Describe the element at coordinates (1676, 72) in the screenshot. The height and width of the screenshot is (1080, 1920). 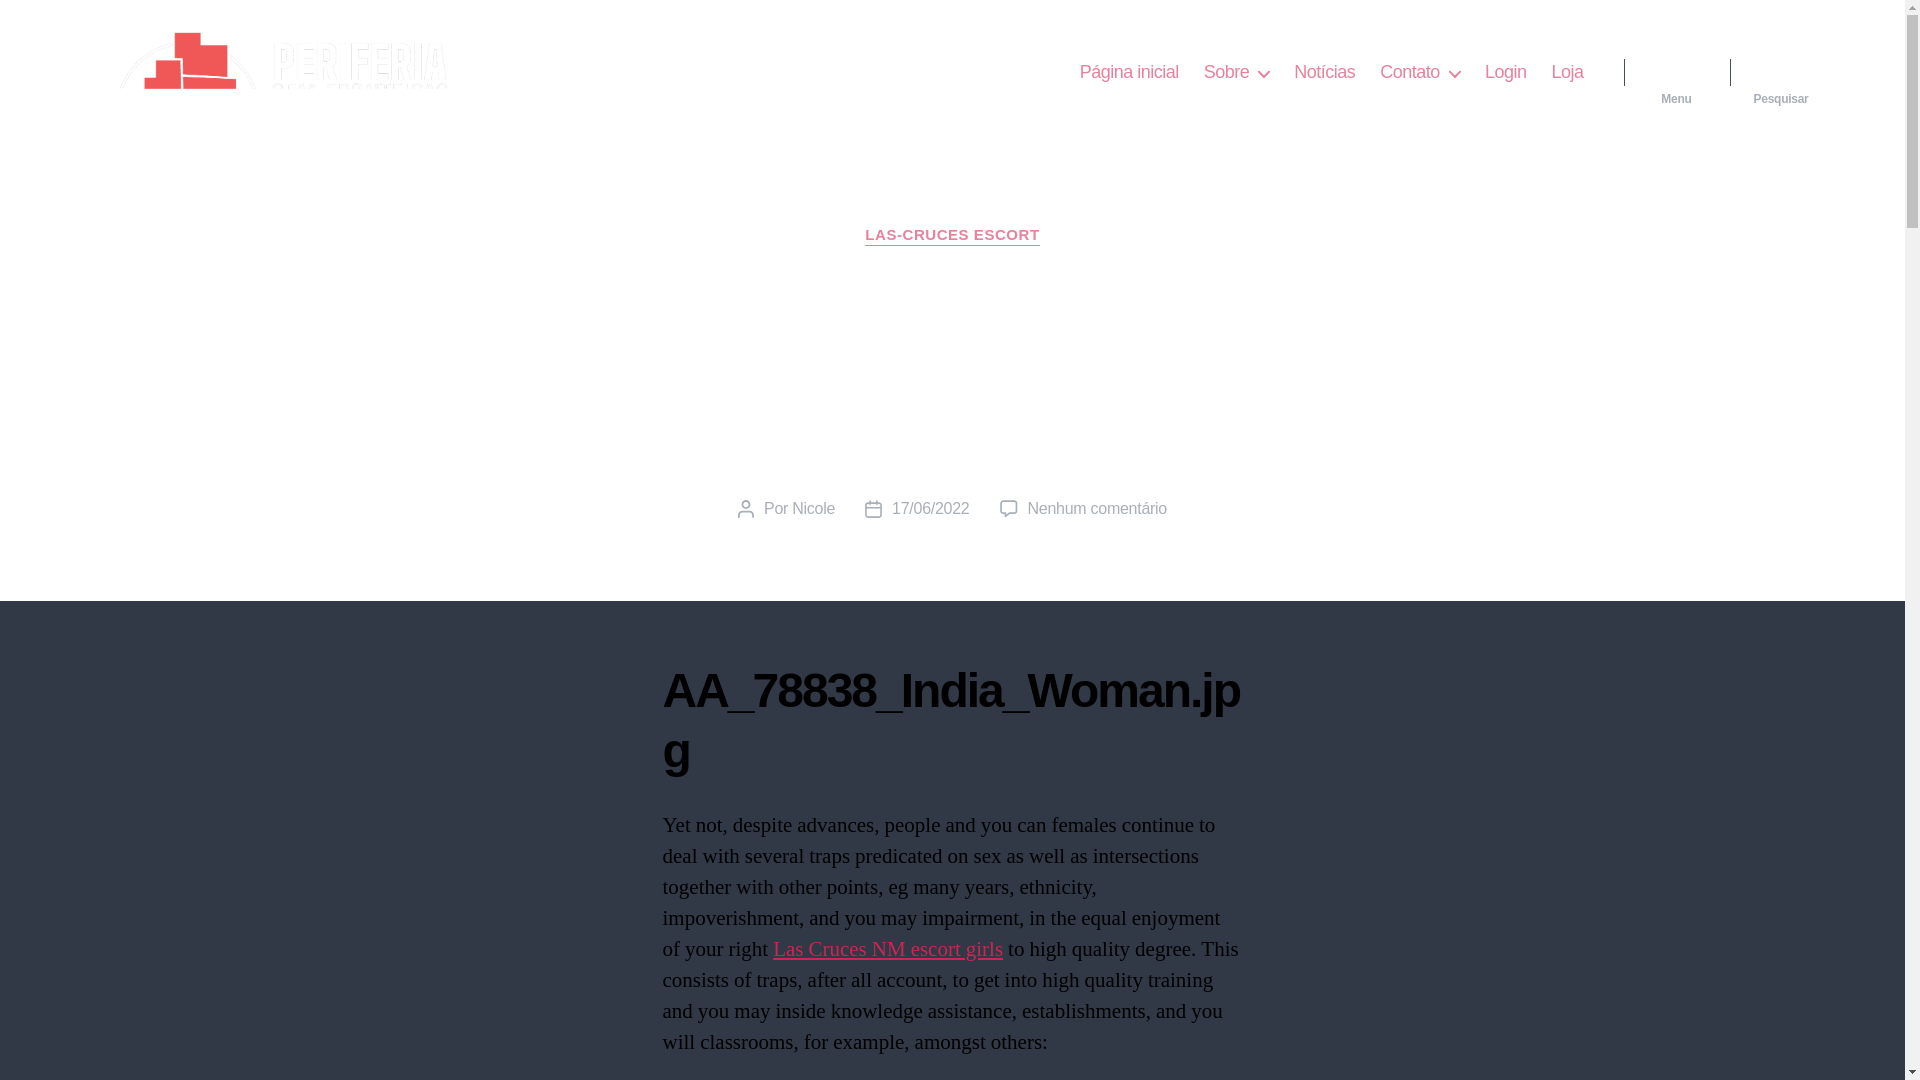
I see `Menu` at that location.